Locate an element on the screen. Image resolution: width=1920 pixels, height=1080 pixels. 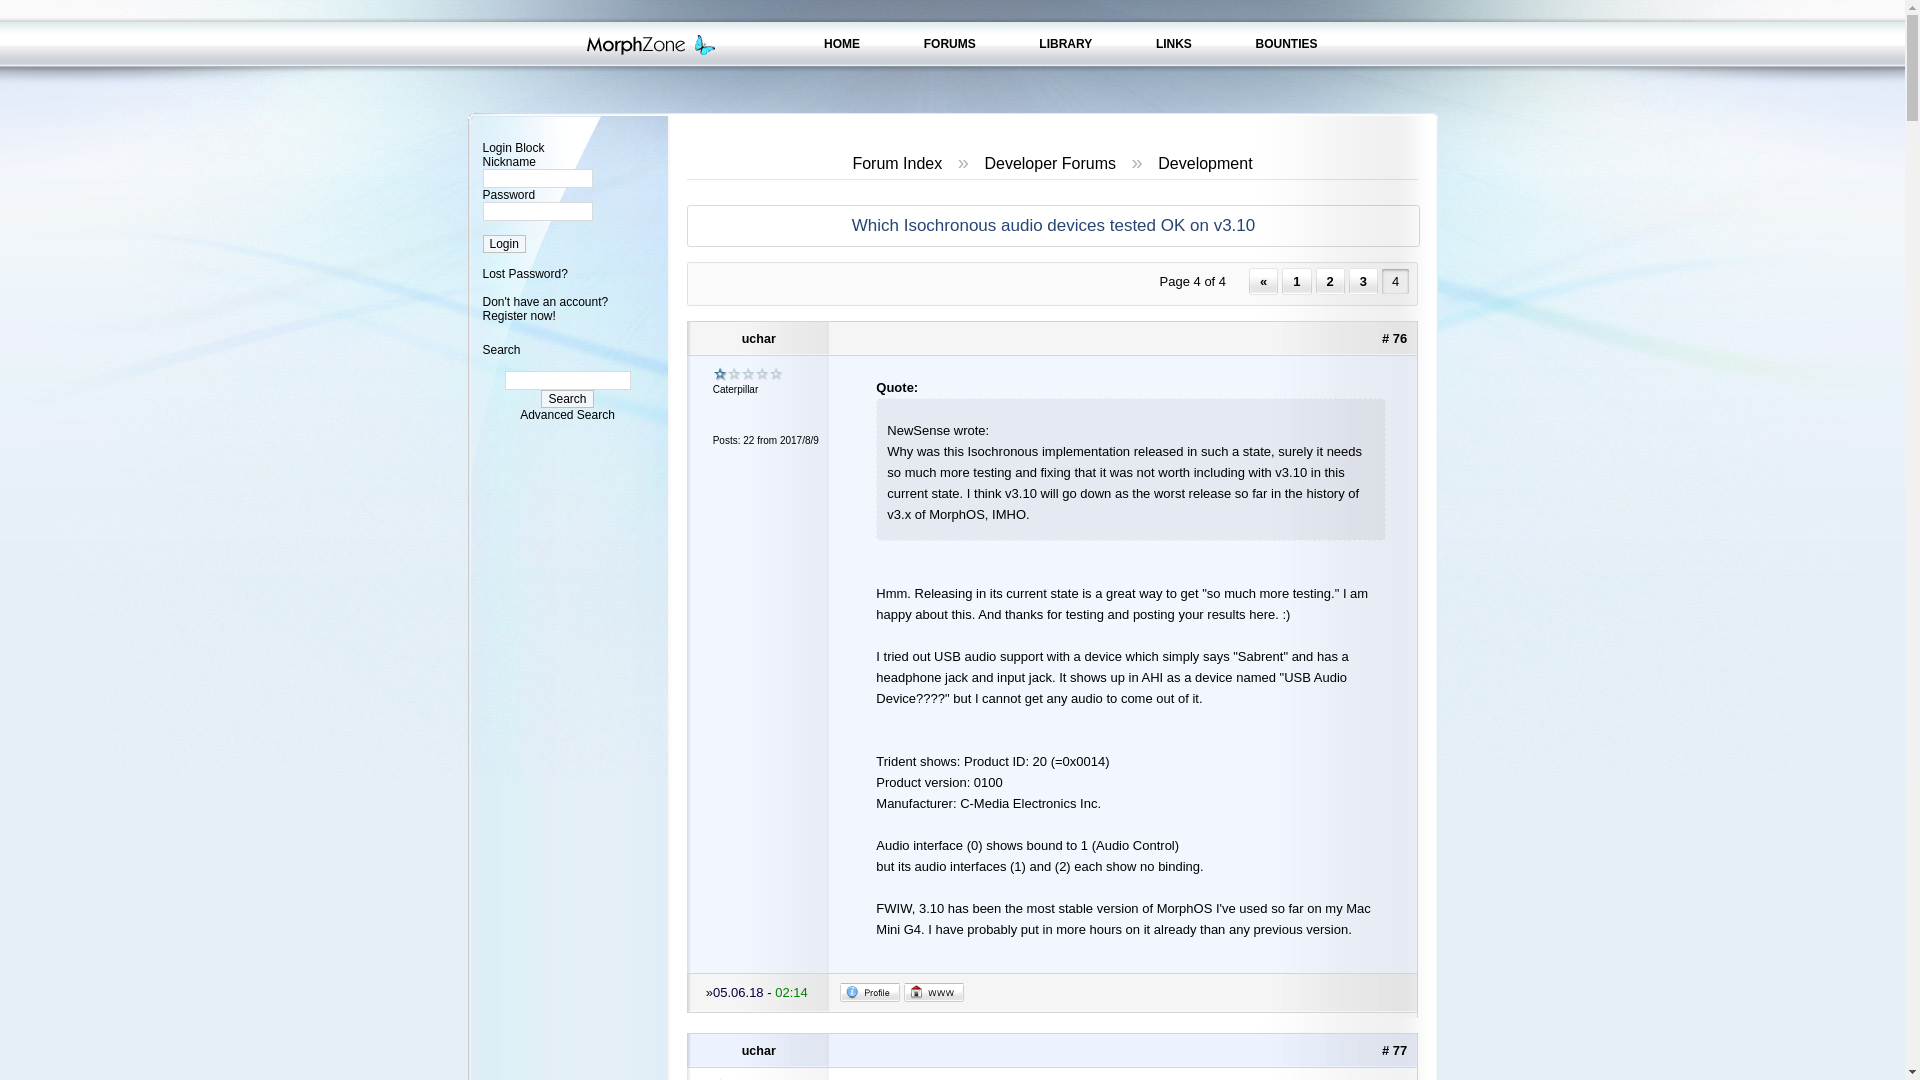
Login is located at coordinates (502, 244).